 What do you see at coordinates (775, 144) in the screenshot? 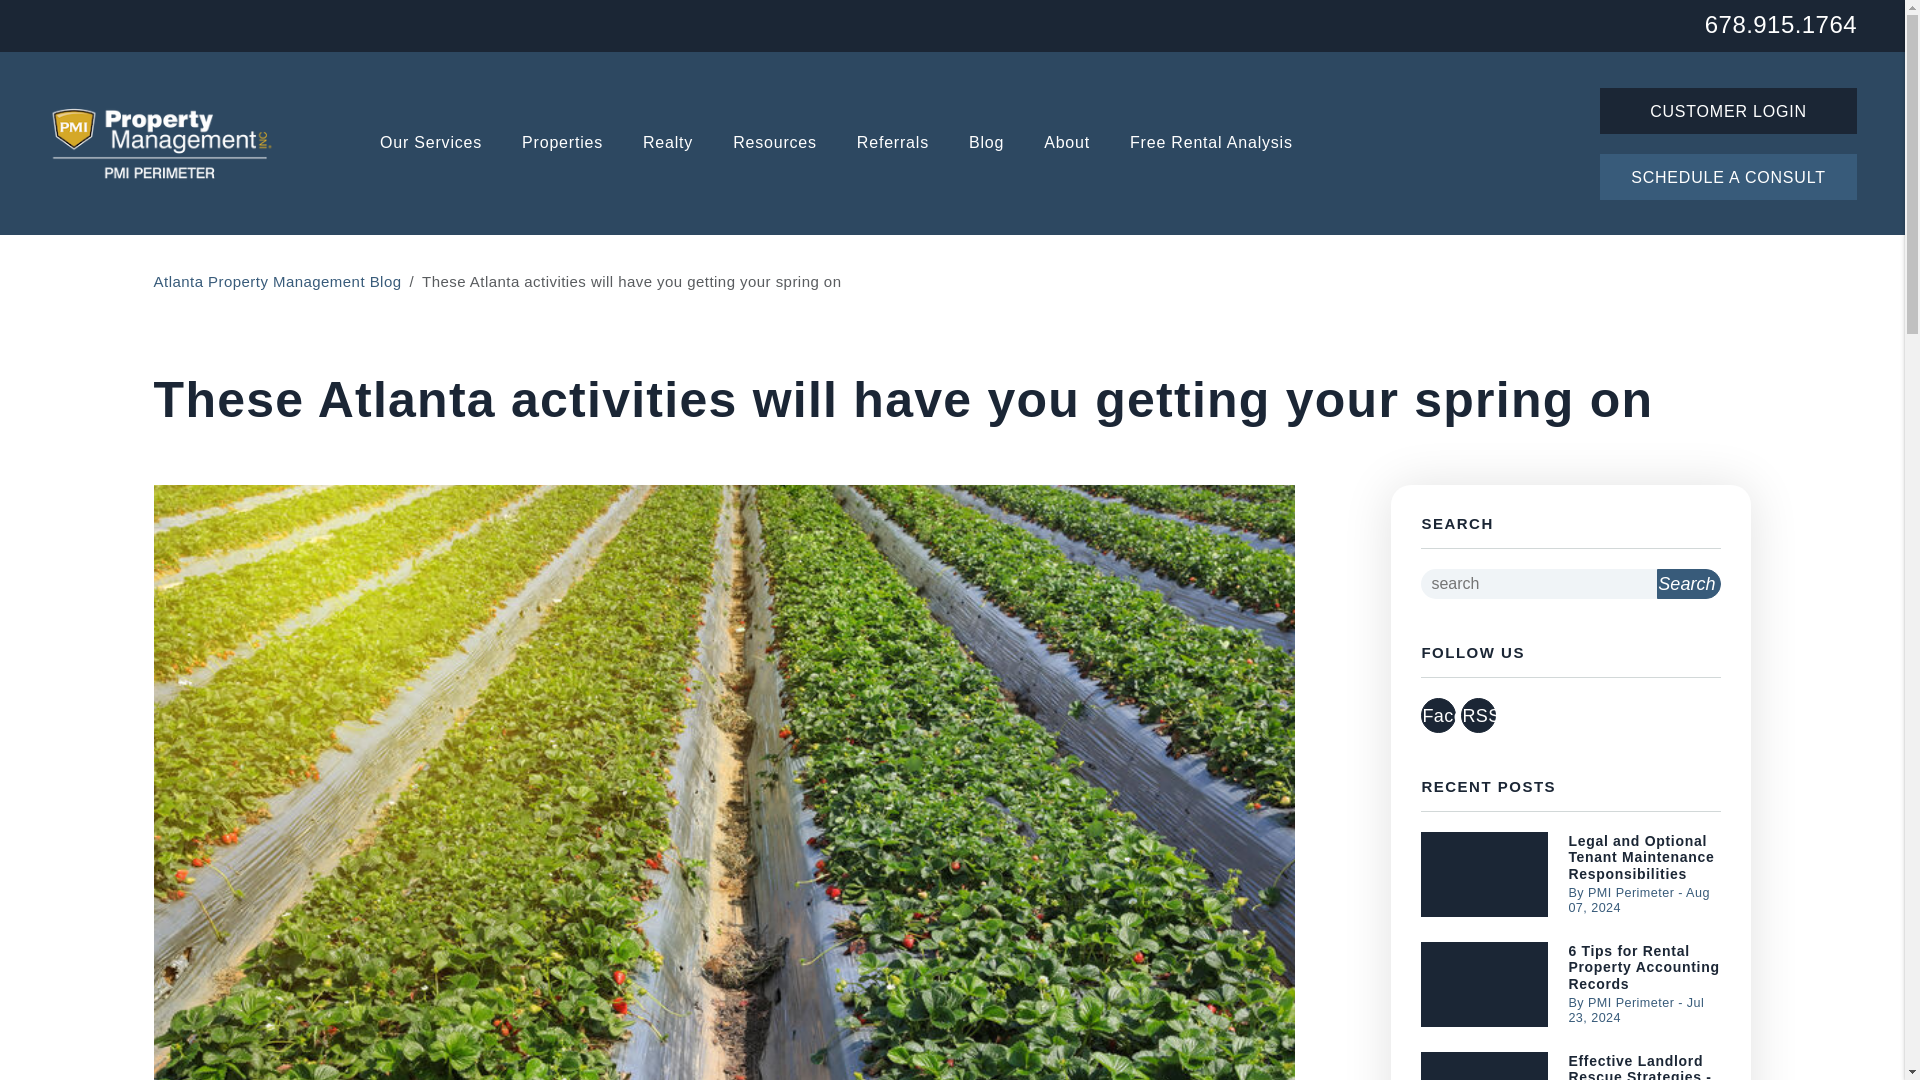
I see `Resources` at bounding box center [775, 144].